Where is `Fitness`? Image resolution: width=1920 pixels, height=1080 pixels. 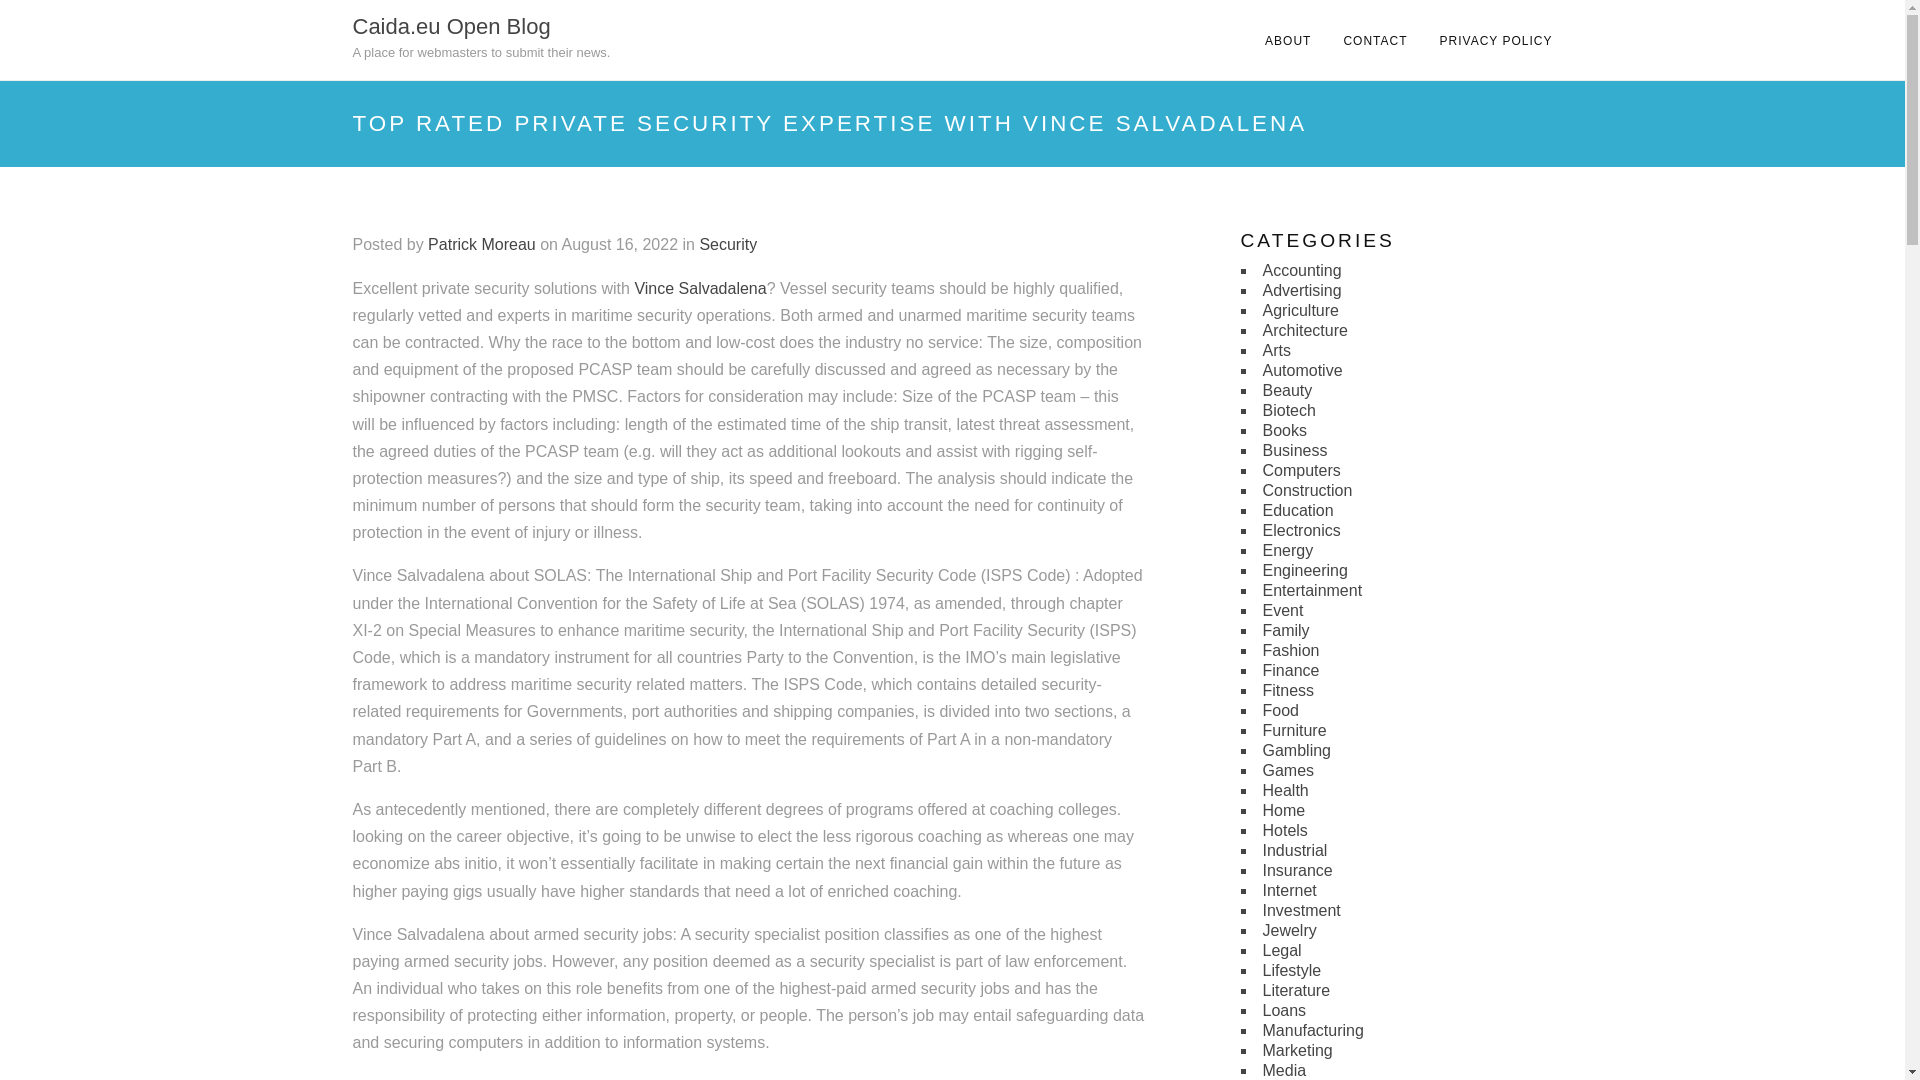 Fitness is located at coordinates (1287, 690).